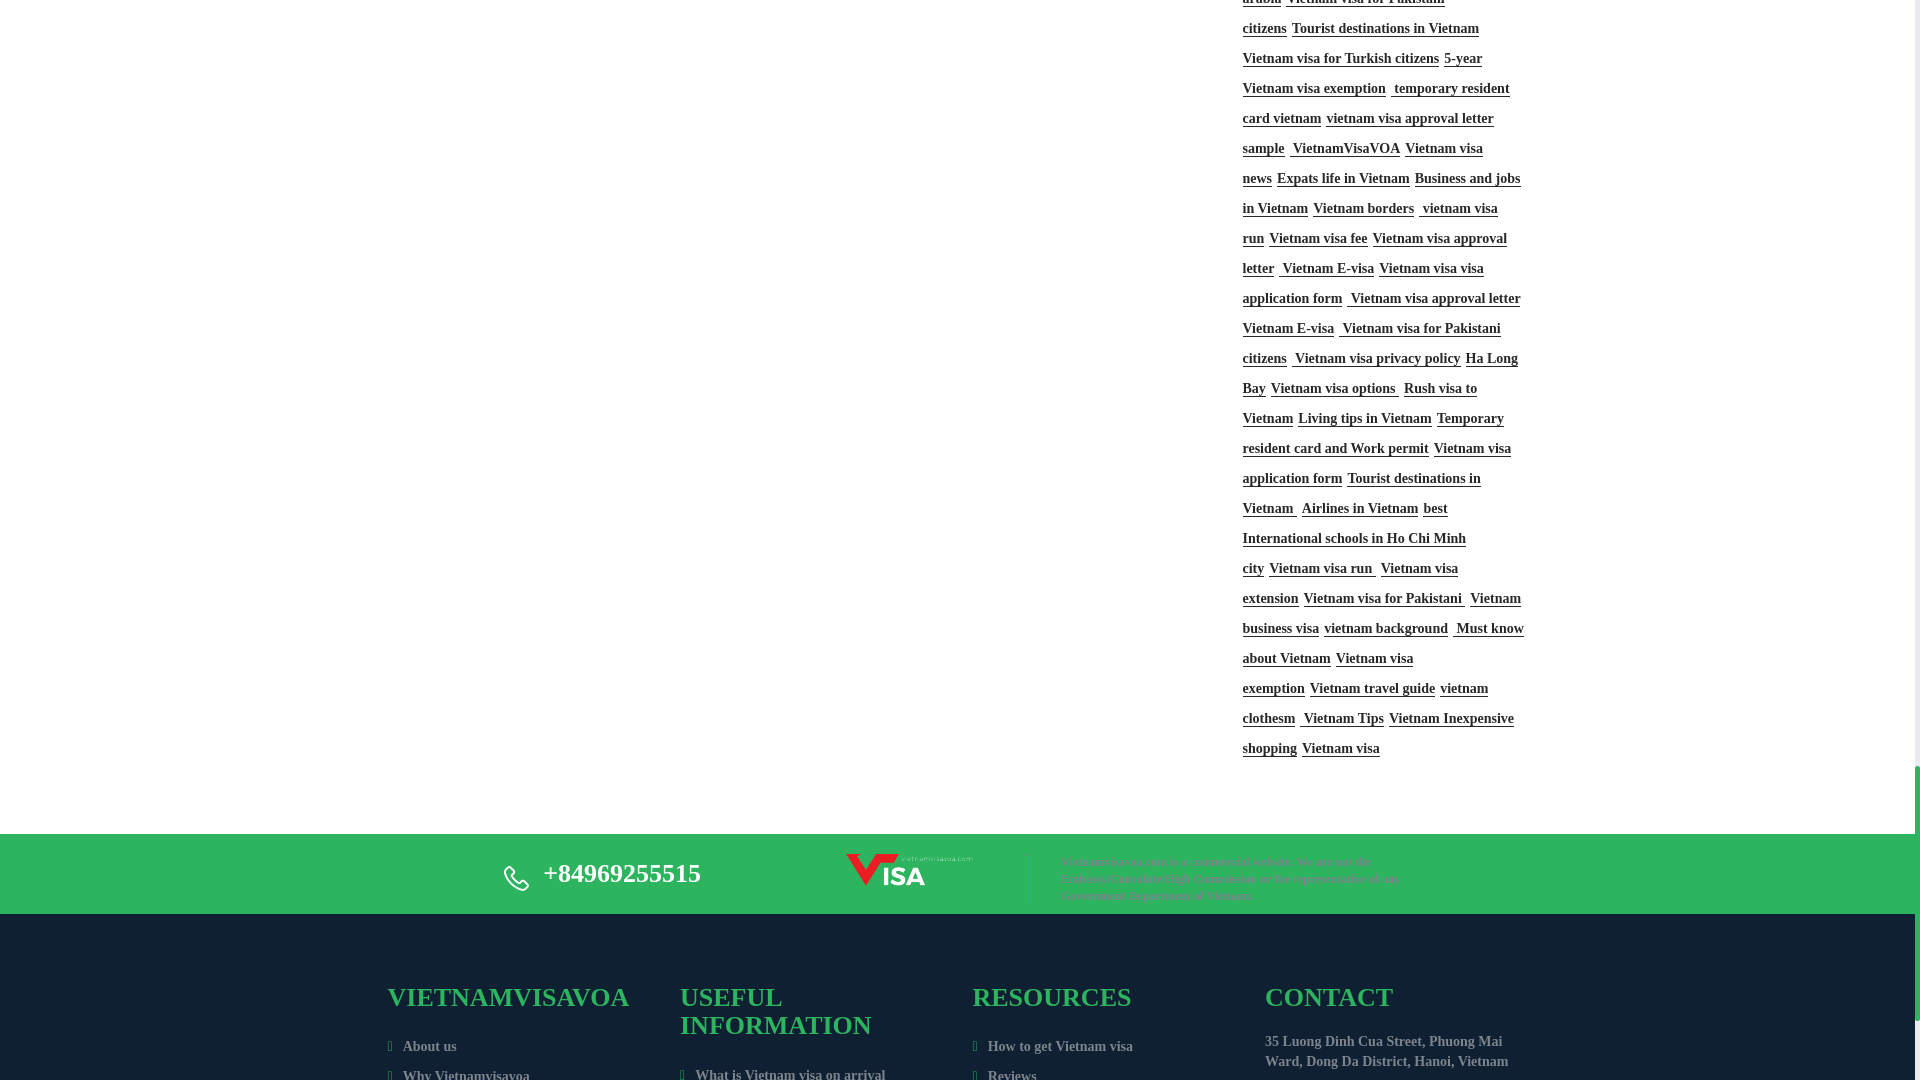 The image size is (1920, 1080). What do you see at coordinates (422, 1046) in the screenshot?
I see `About us` at bounding box center [422, 1046].